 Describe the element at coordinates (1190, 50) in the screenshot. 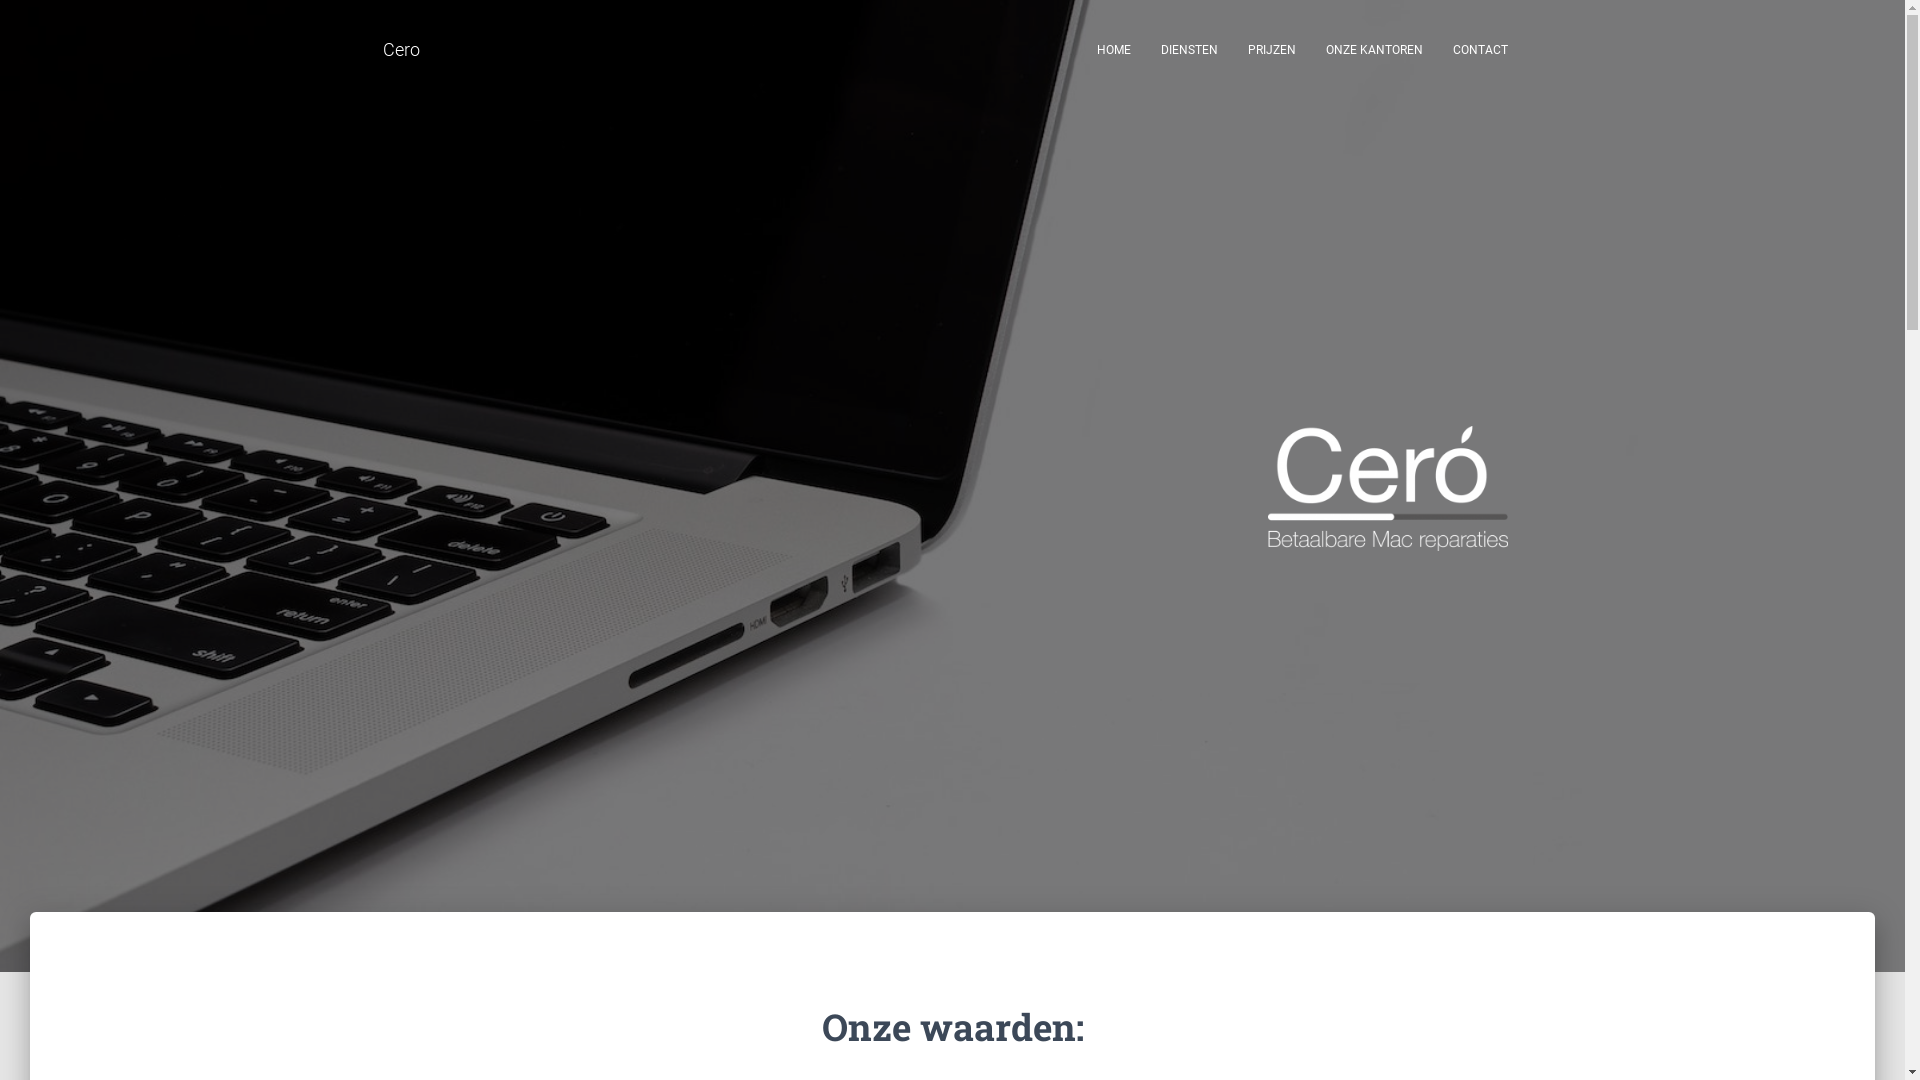

I see `DIENSTEN` at that location.